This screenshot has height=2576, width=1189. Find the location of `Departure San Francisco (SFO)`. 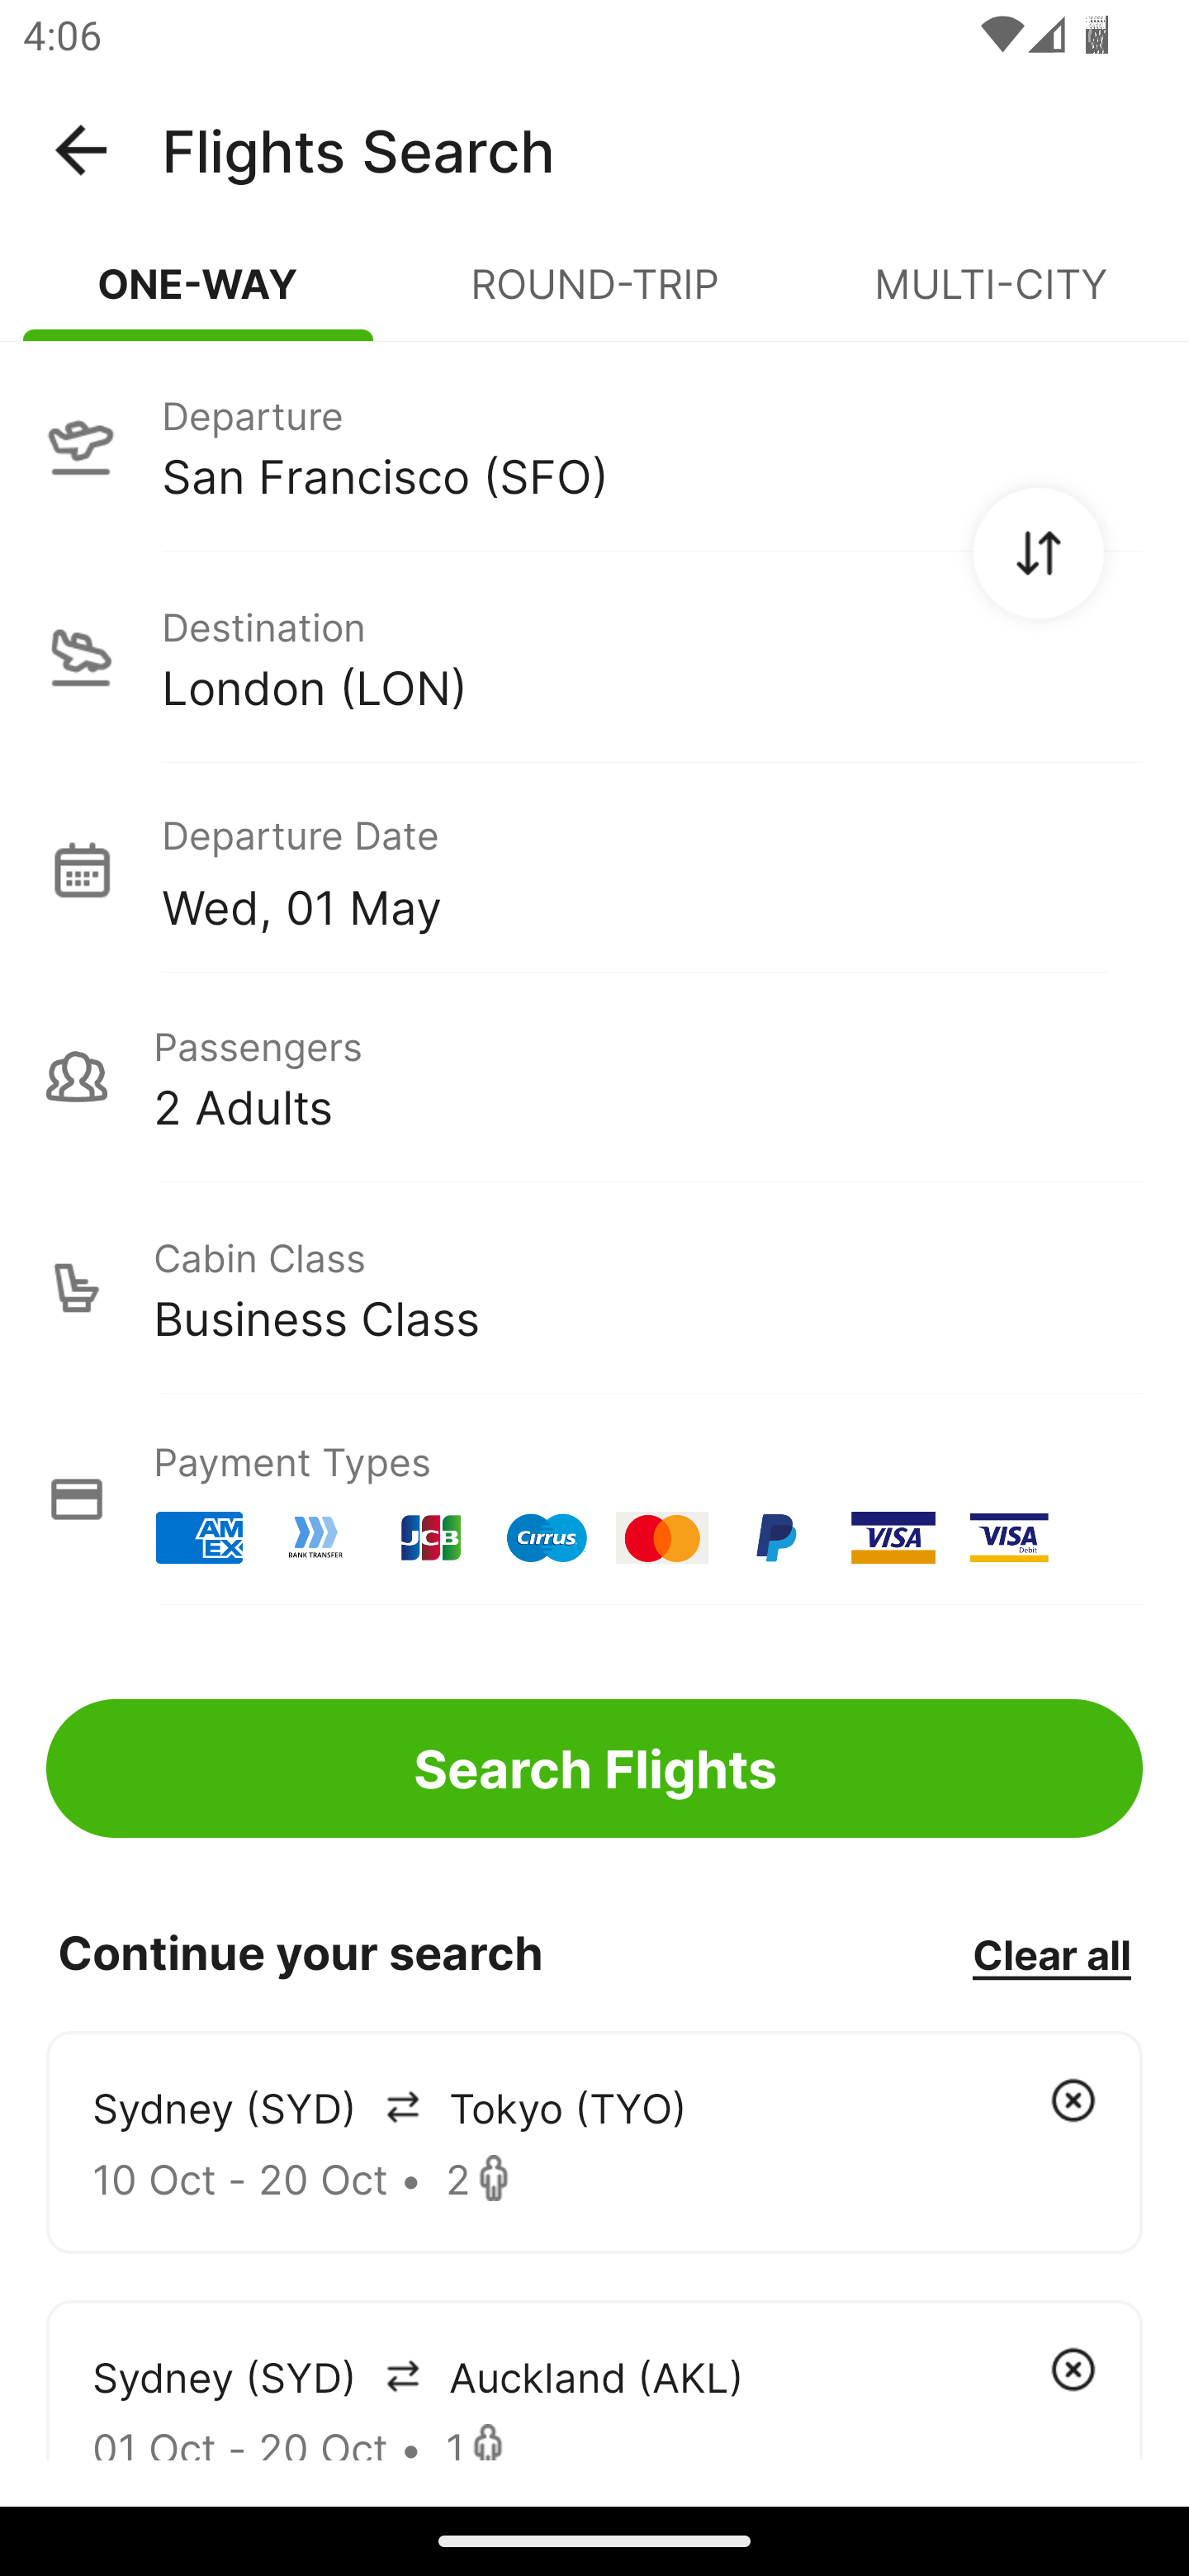

Departure San Francisco (SFO) is located at coordinates (594, 445).